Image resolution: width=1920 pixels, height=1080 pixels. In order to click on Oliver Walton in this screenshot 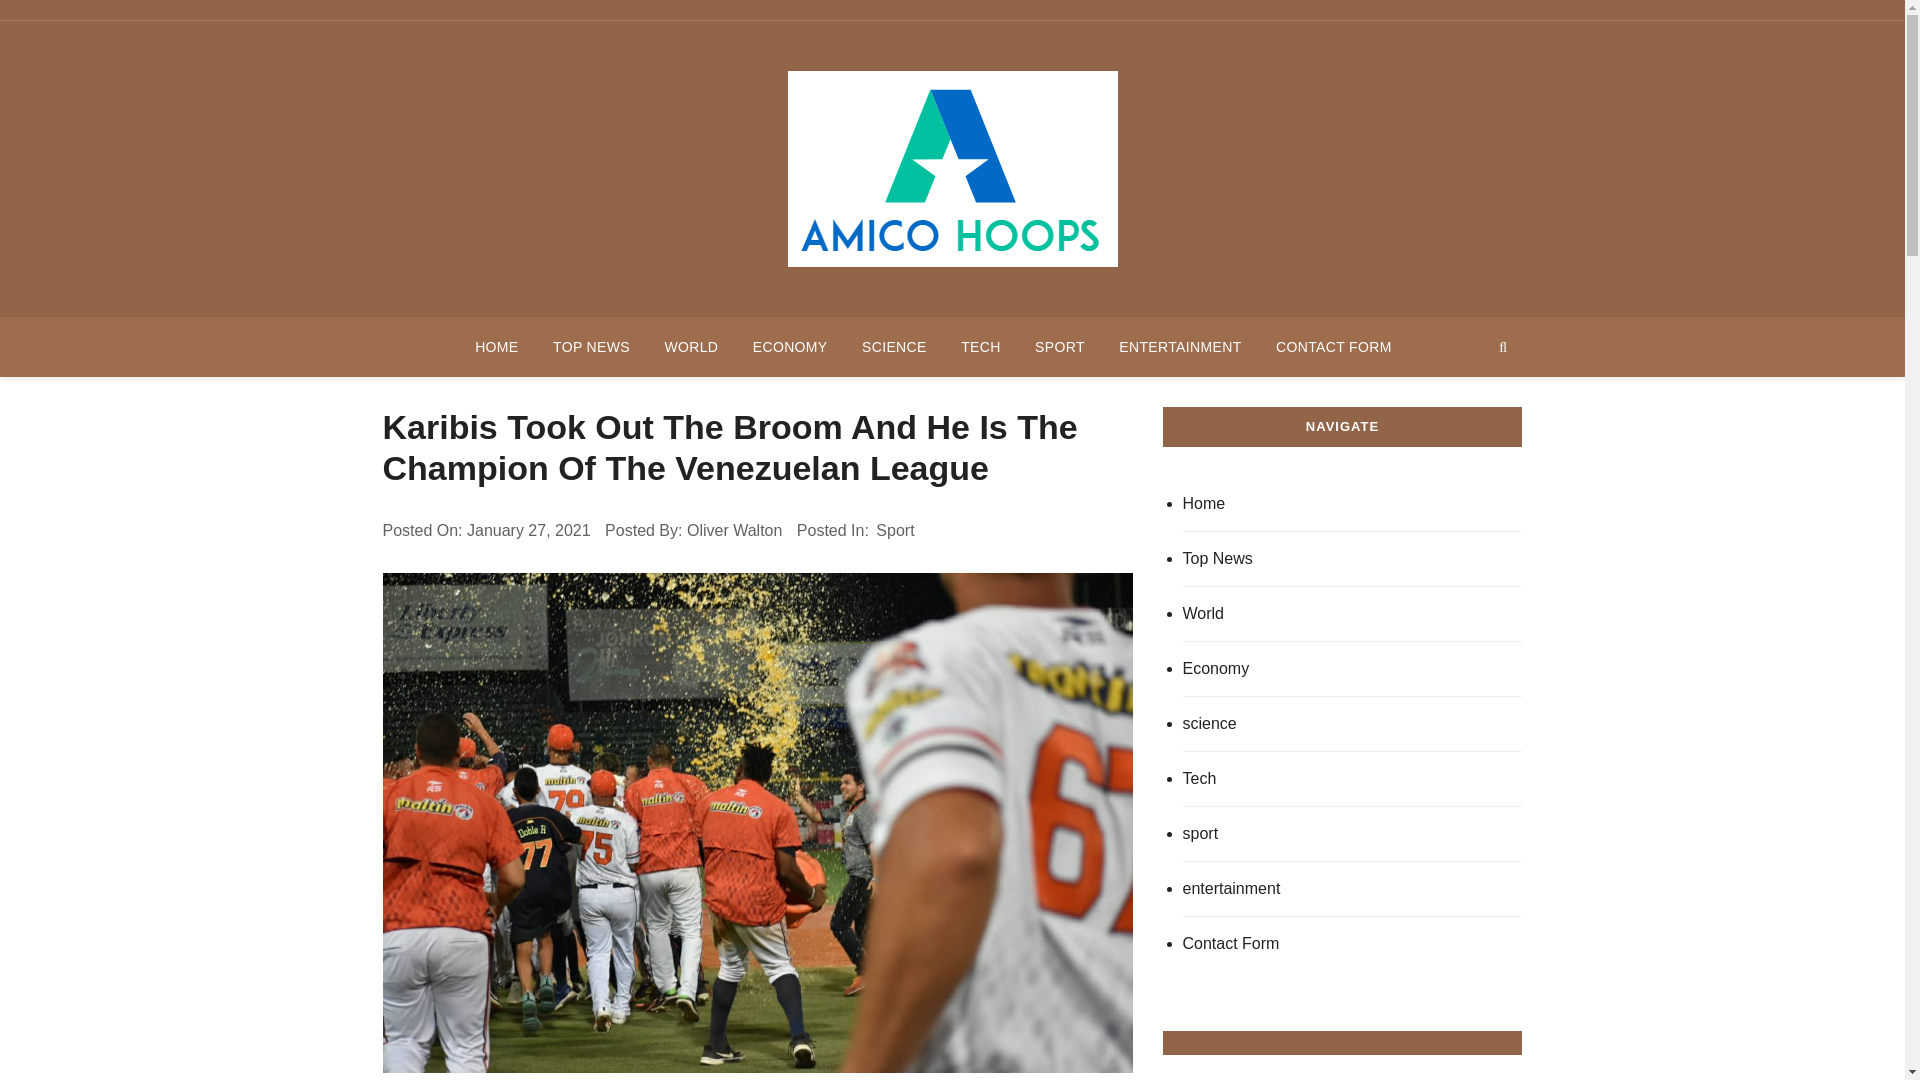, I will do `click(734, 531)`.